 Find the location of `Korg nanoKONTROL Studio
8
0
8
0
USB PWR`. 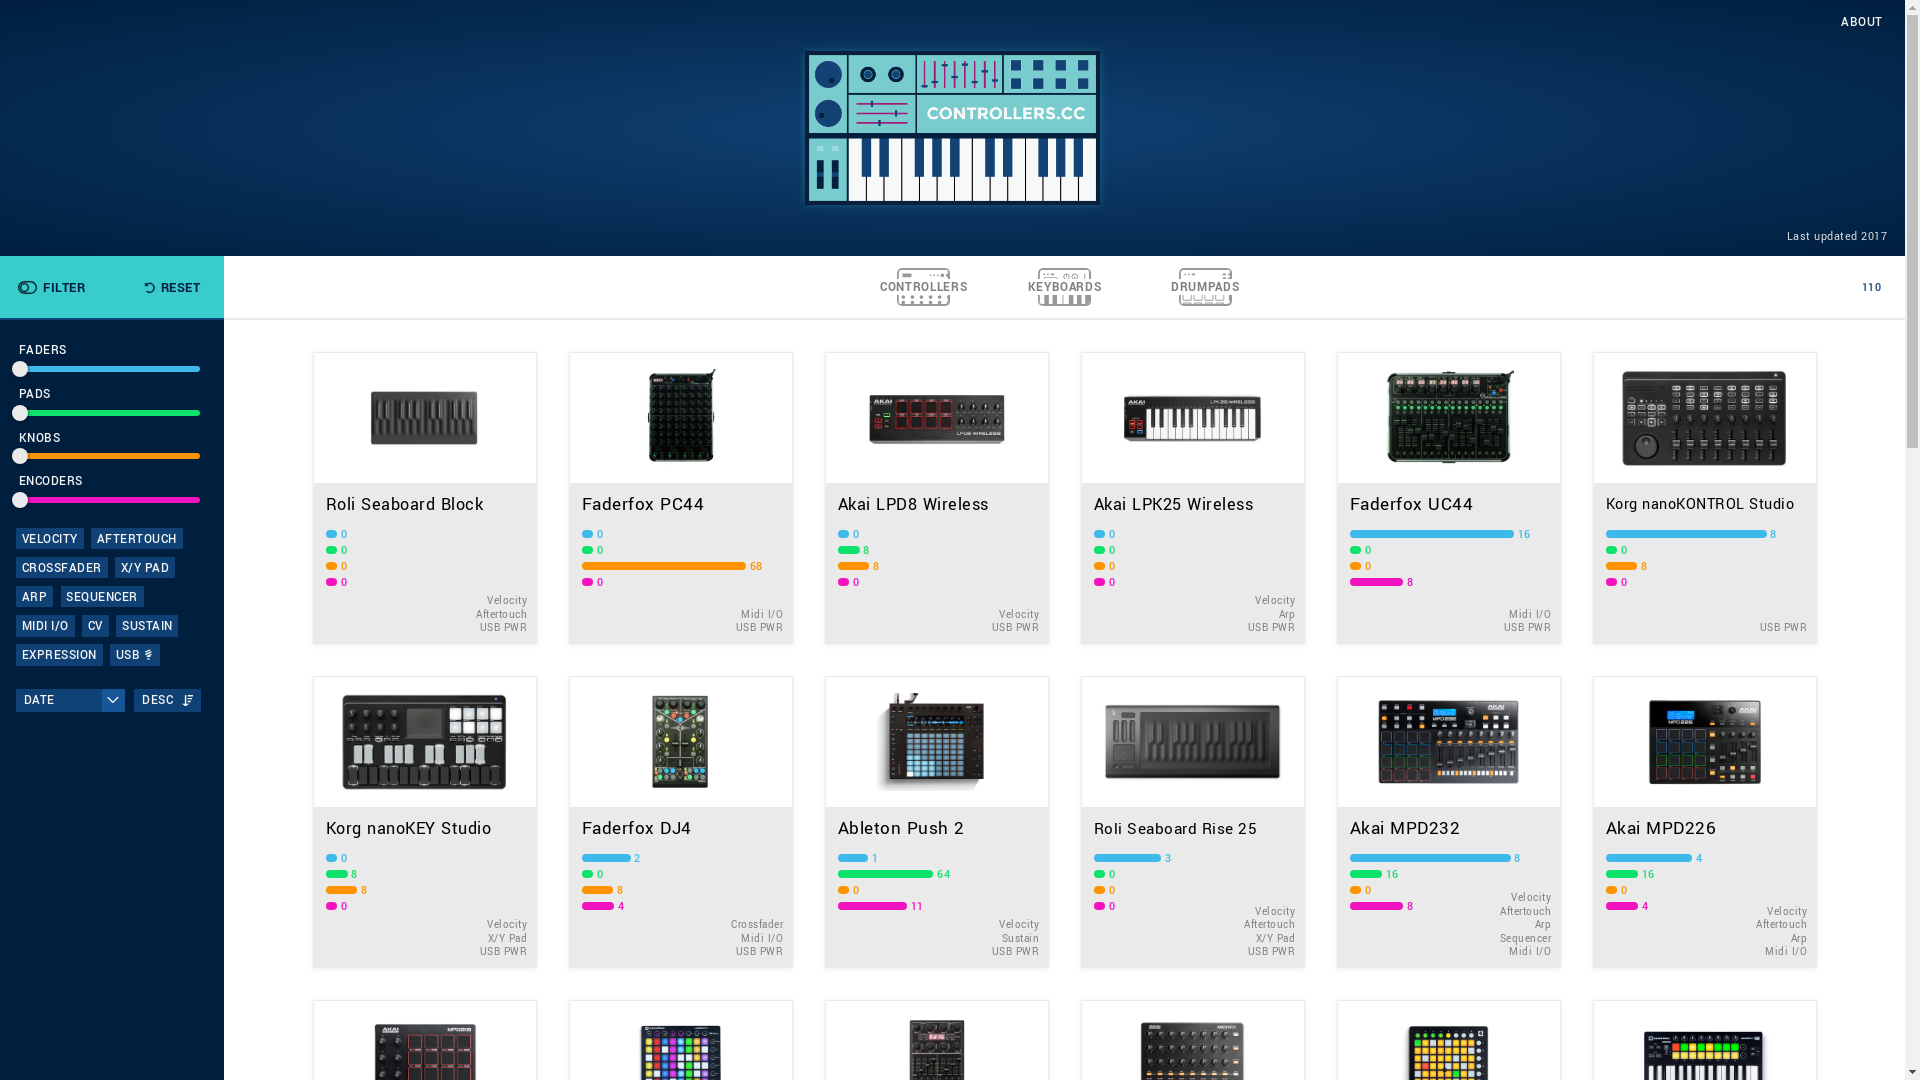

Korg nanoKONTROL Studio
8
0
8
0
USB PWR is located at coordinates (1704, 498).